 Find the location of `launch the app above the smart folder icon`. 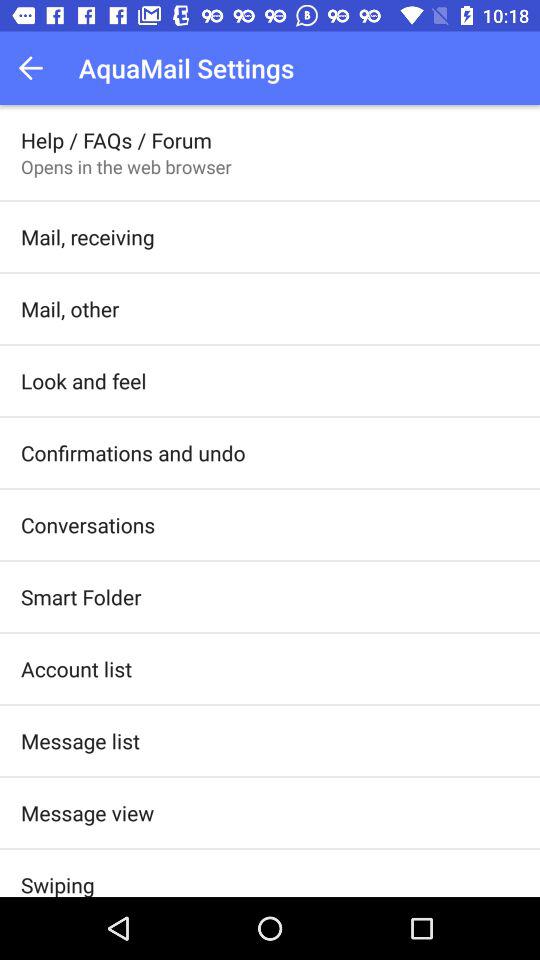

launch the app above the smart folder icon is located at coordinates (88, 524).